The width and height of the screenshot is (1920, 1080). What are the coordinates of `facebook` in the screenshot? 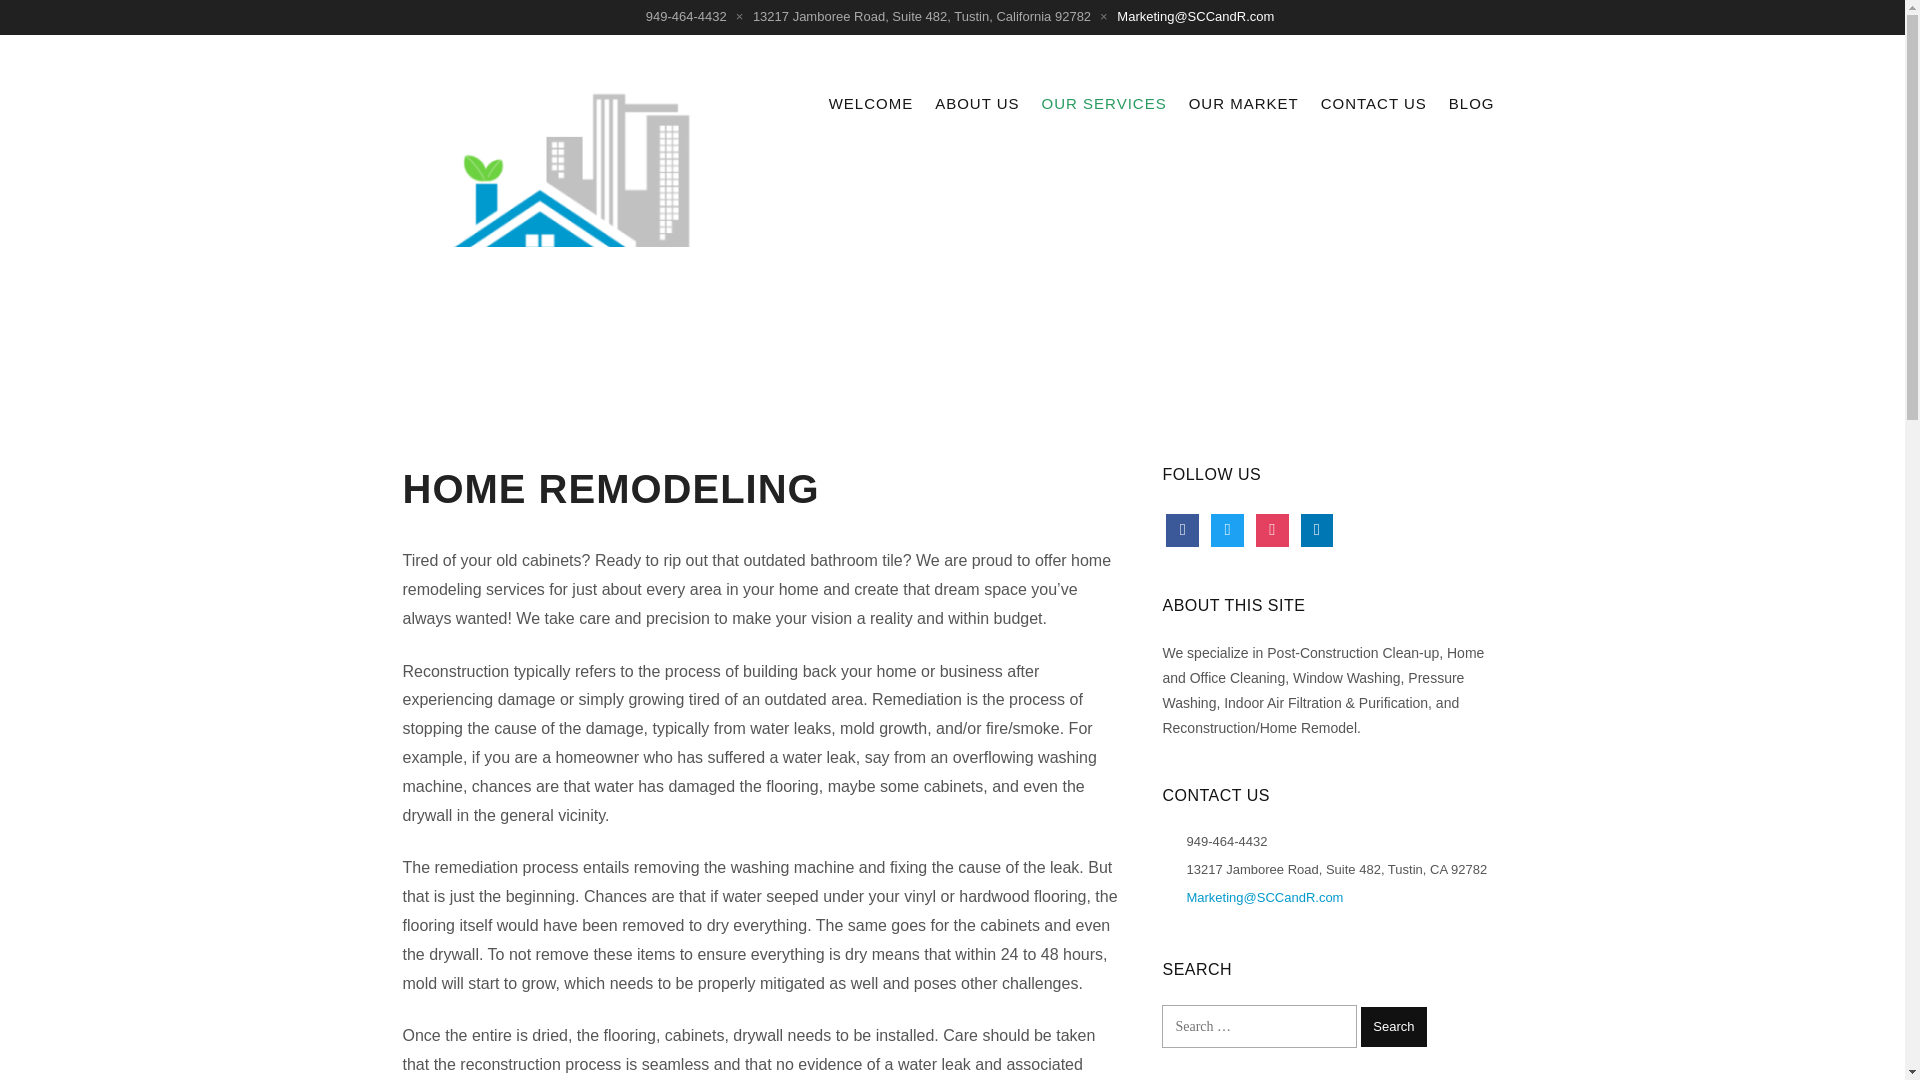 It's located at (1182, 528).